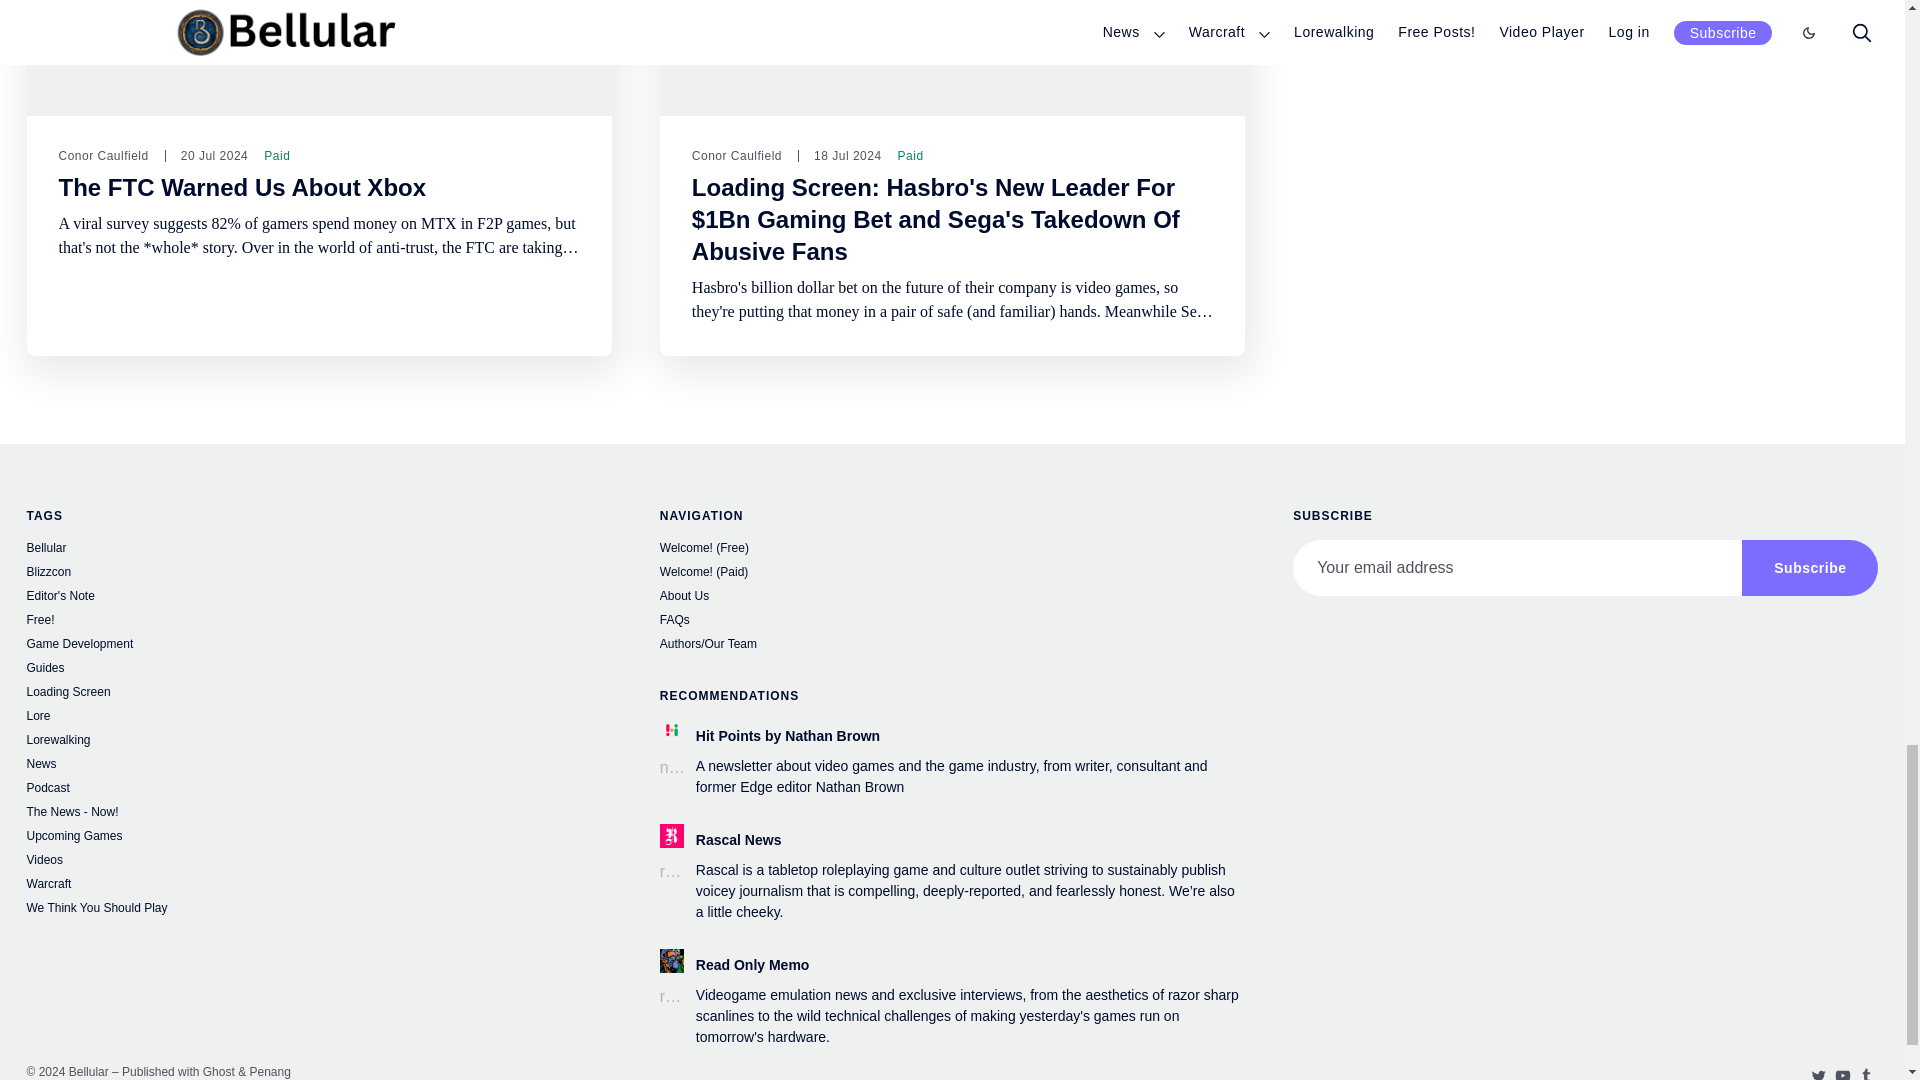  What do you see at coordinates (318, 718) in the screenshot?
I see `Lore` at bounding box center [318, 718].